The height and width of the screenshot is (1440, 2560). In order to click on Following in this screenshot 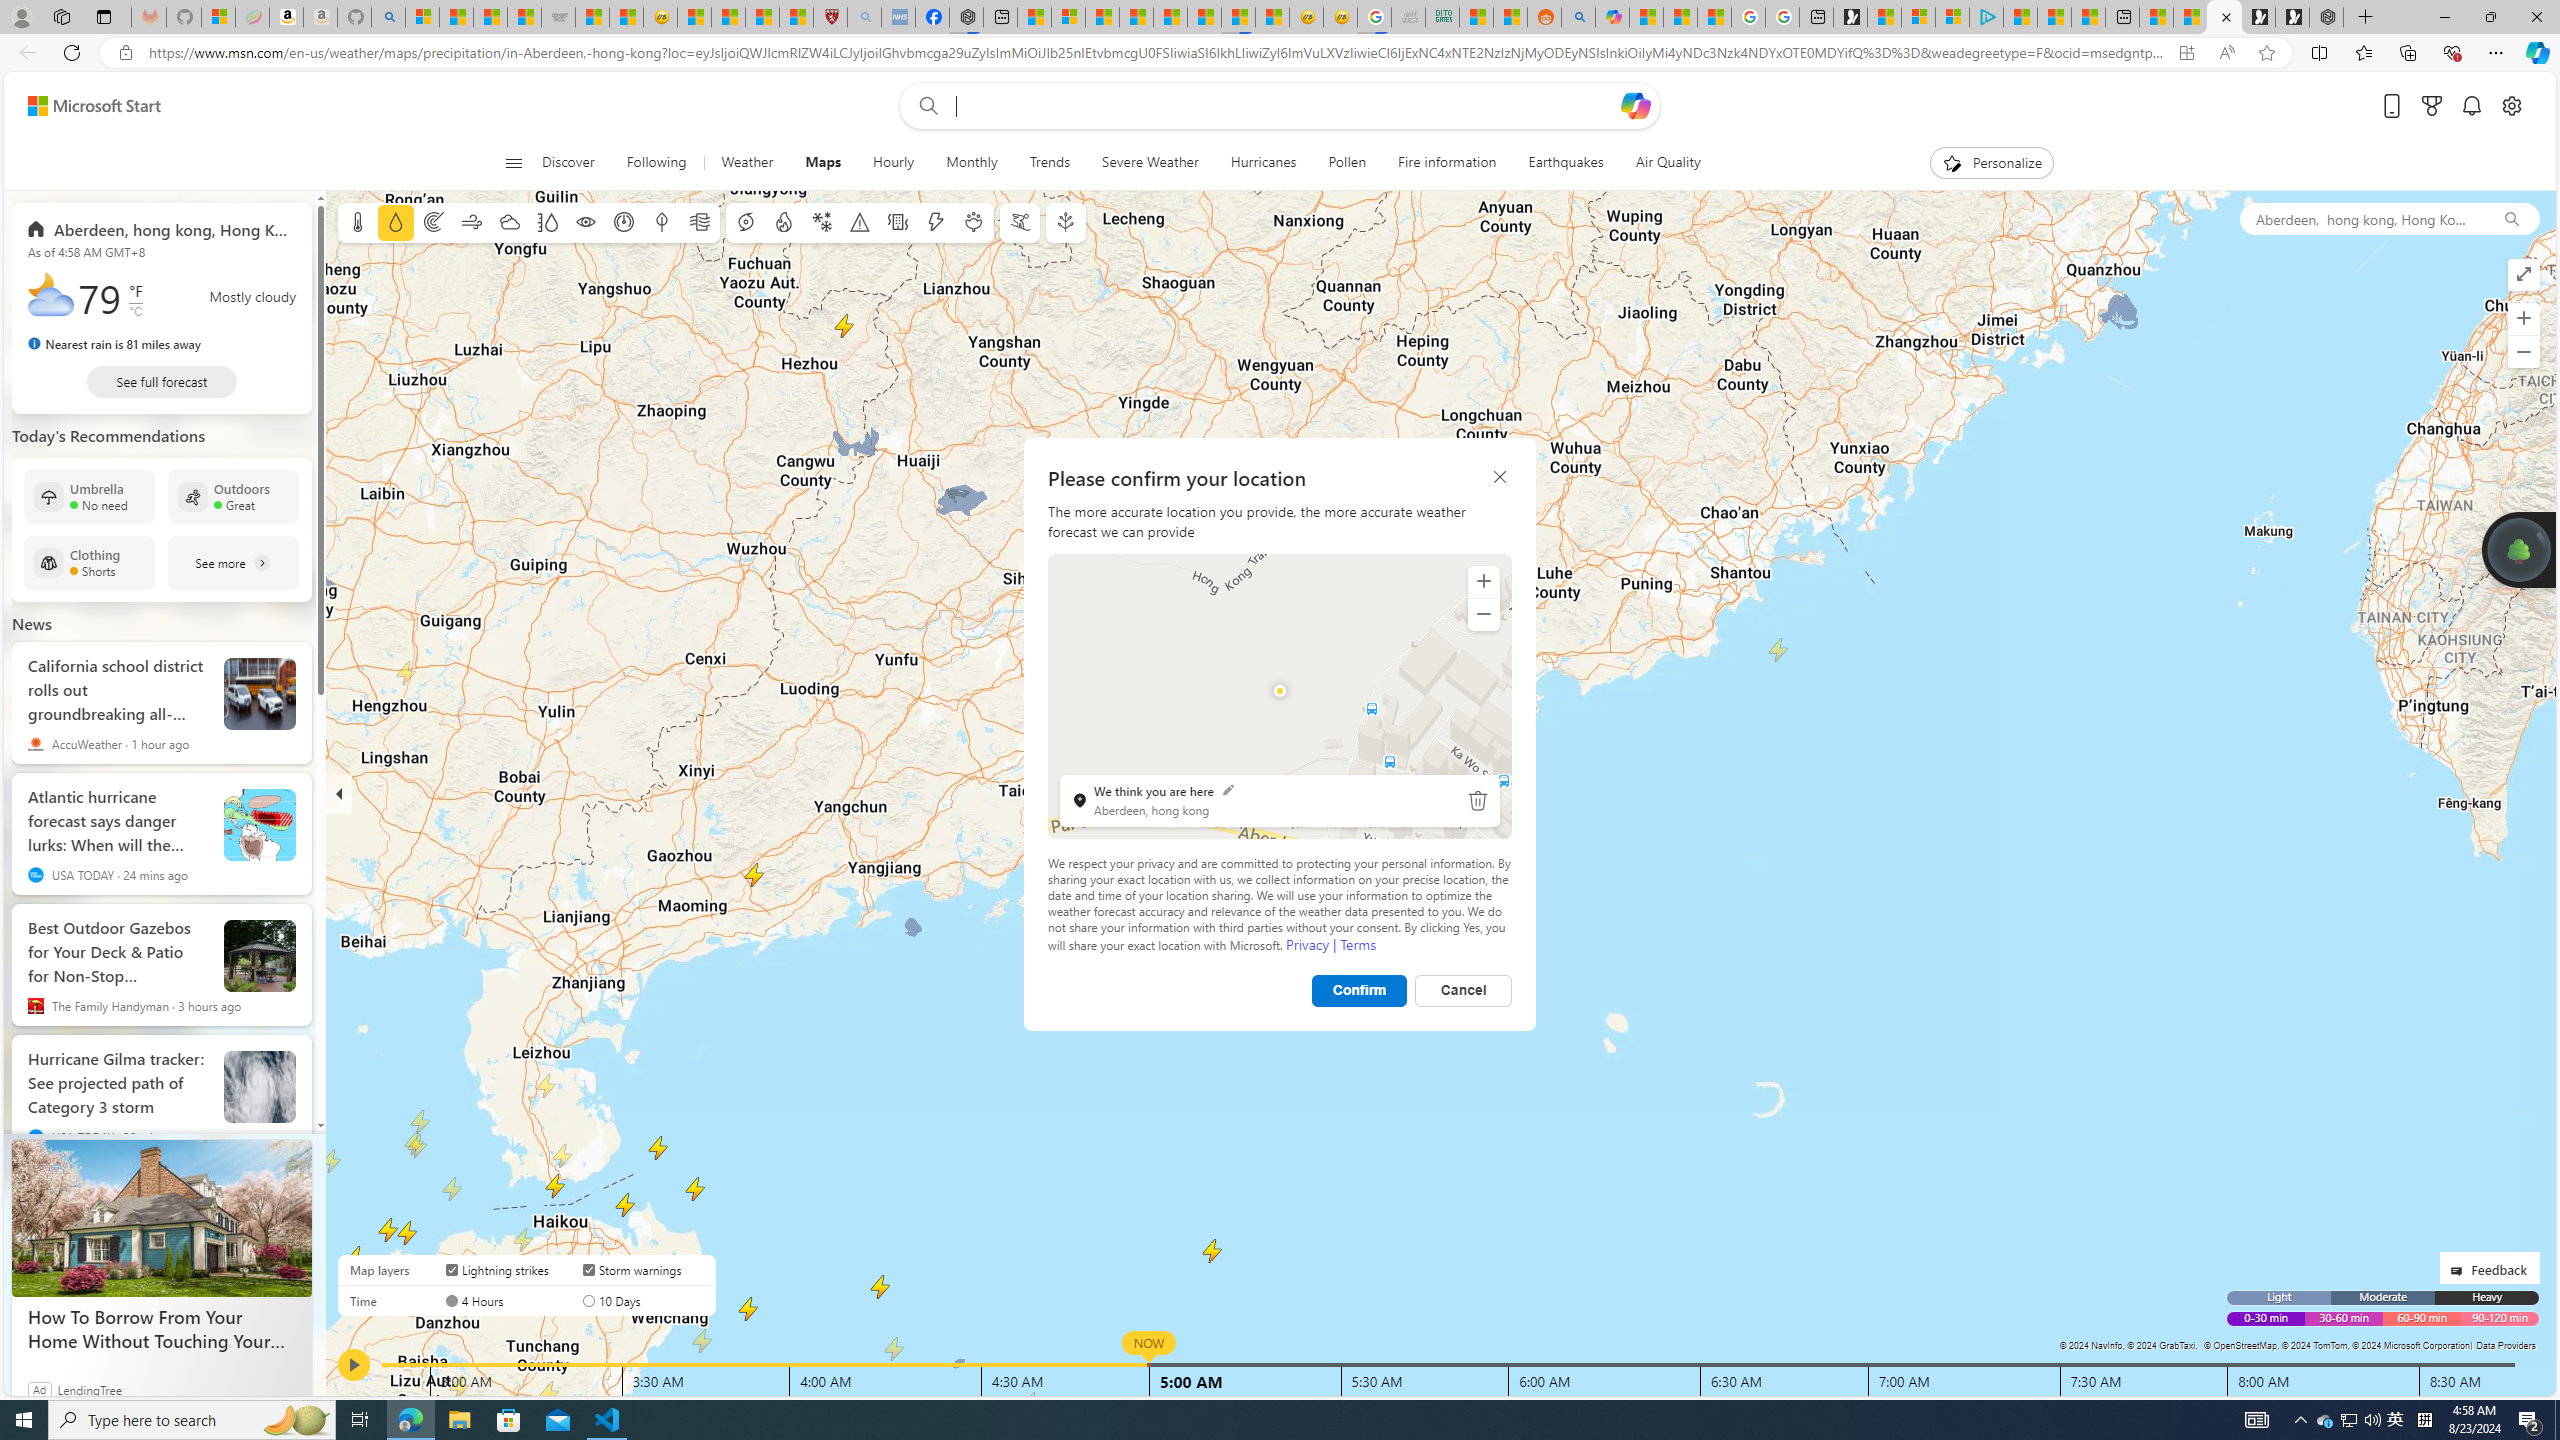, I will do `click(658, 163)`.